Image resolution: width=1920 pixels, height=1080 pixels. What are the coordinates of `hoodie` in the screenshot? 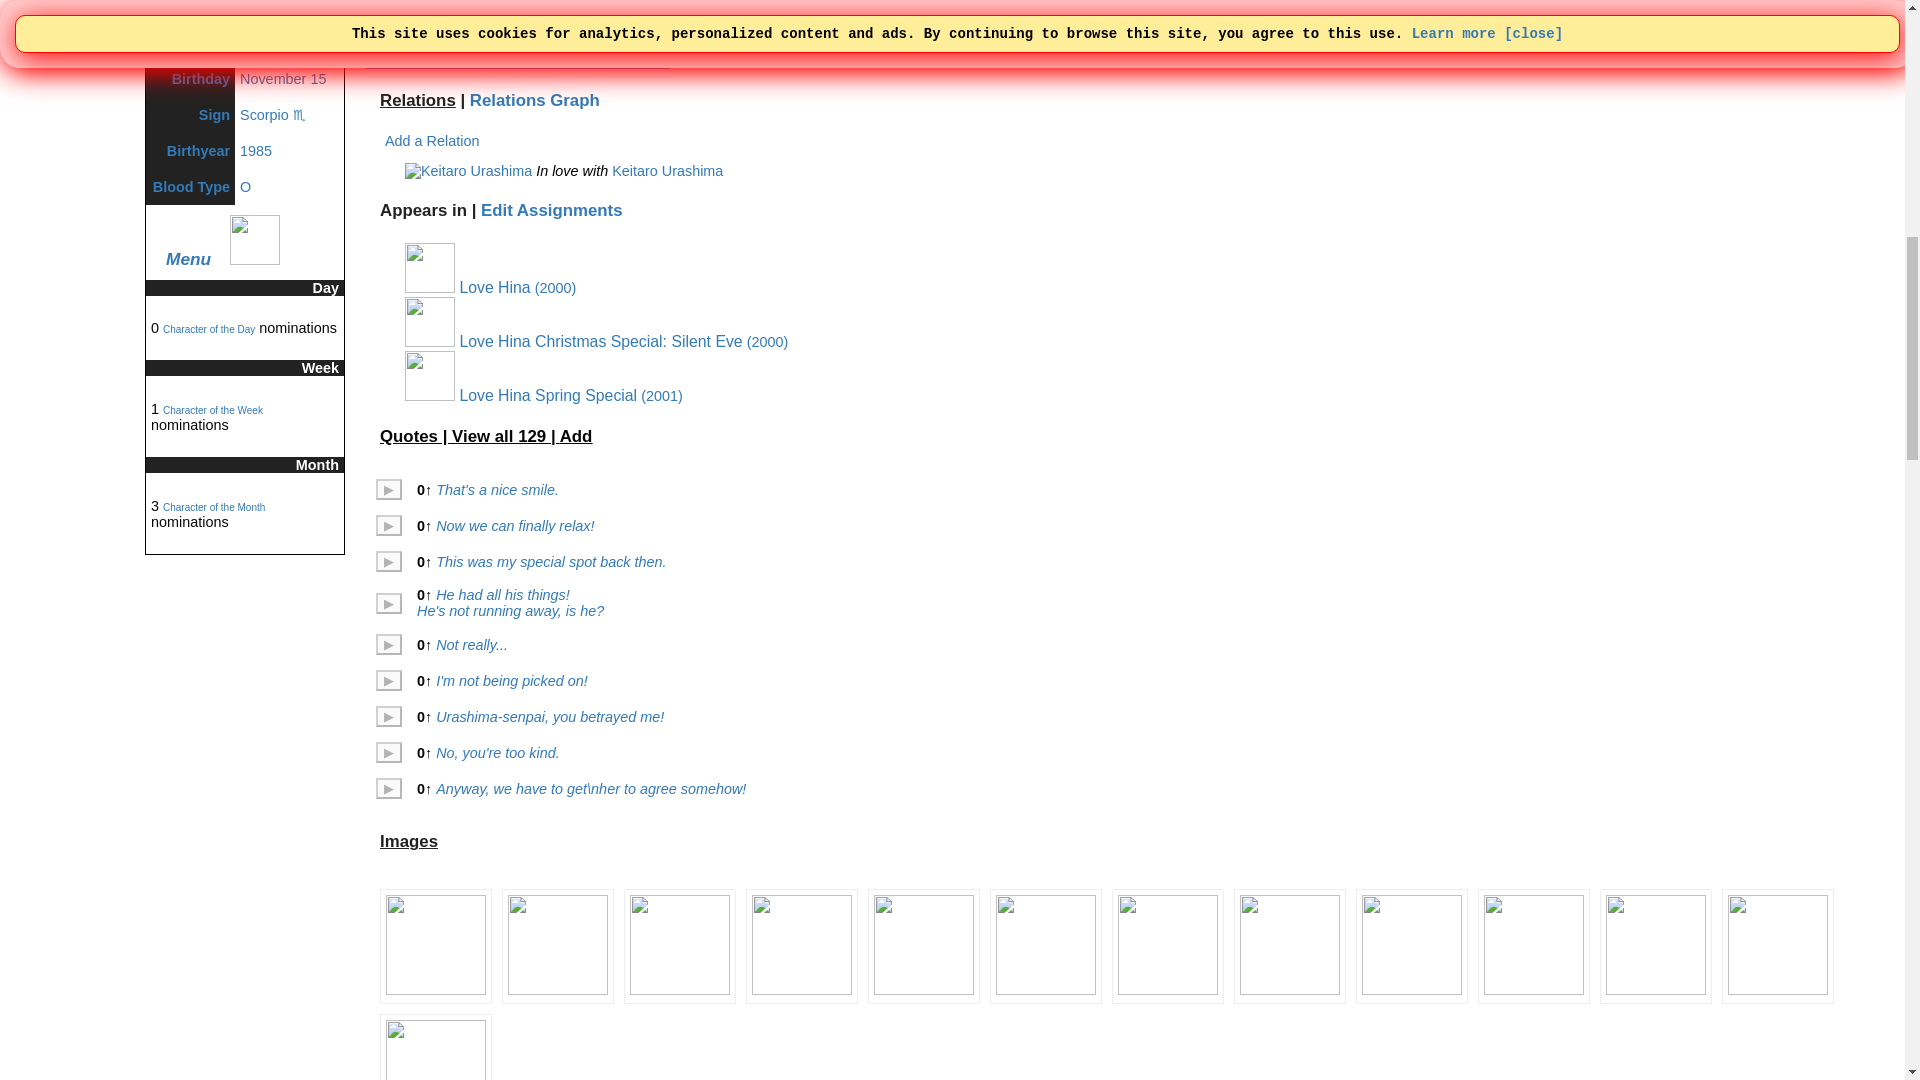 It's located at (261, 23).